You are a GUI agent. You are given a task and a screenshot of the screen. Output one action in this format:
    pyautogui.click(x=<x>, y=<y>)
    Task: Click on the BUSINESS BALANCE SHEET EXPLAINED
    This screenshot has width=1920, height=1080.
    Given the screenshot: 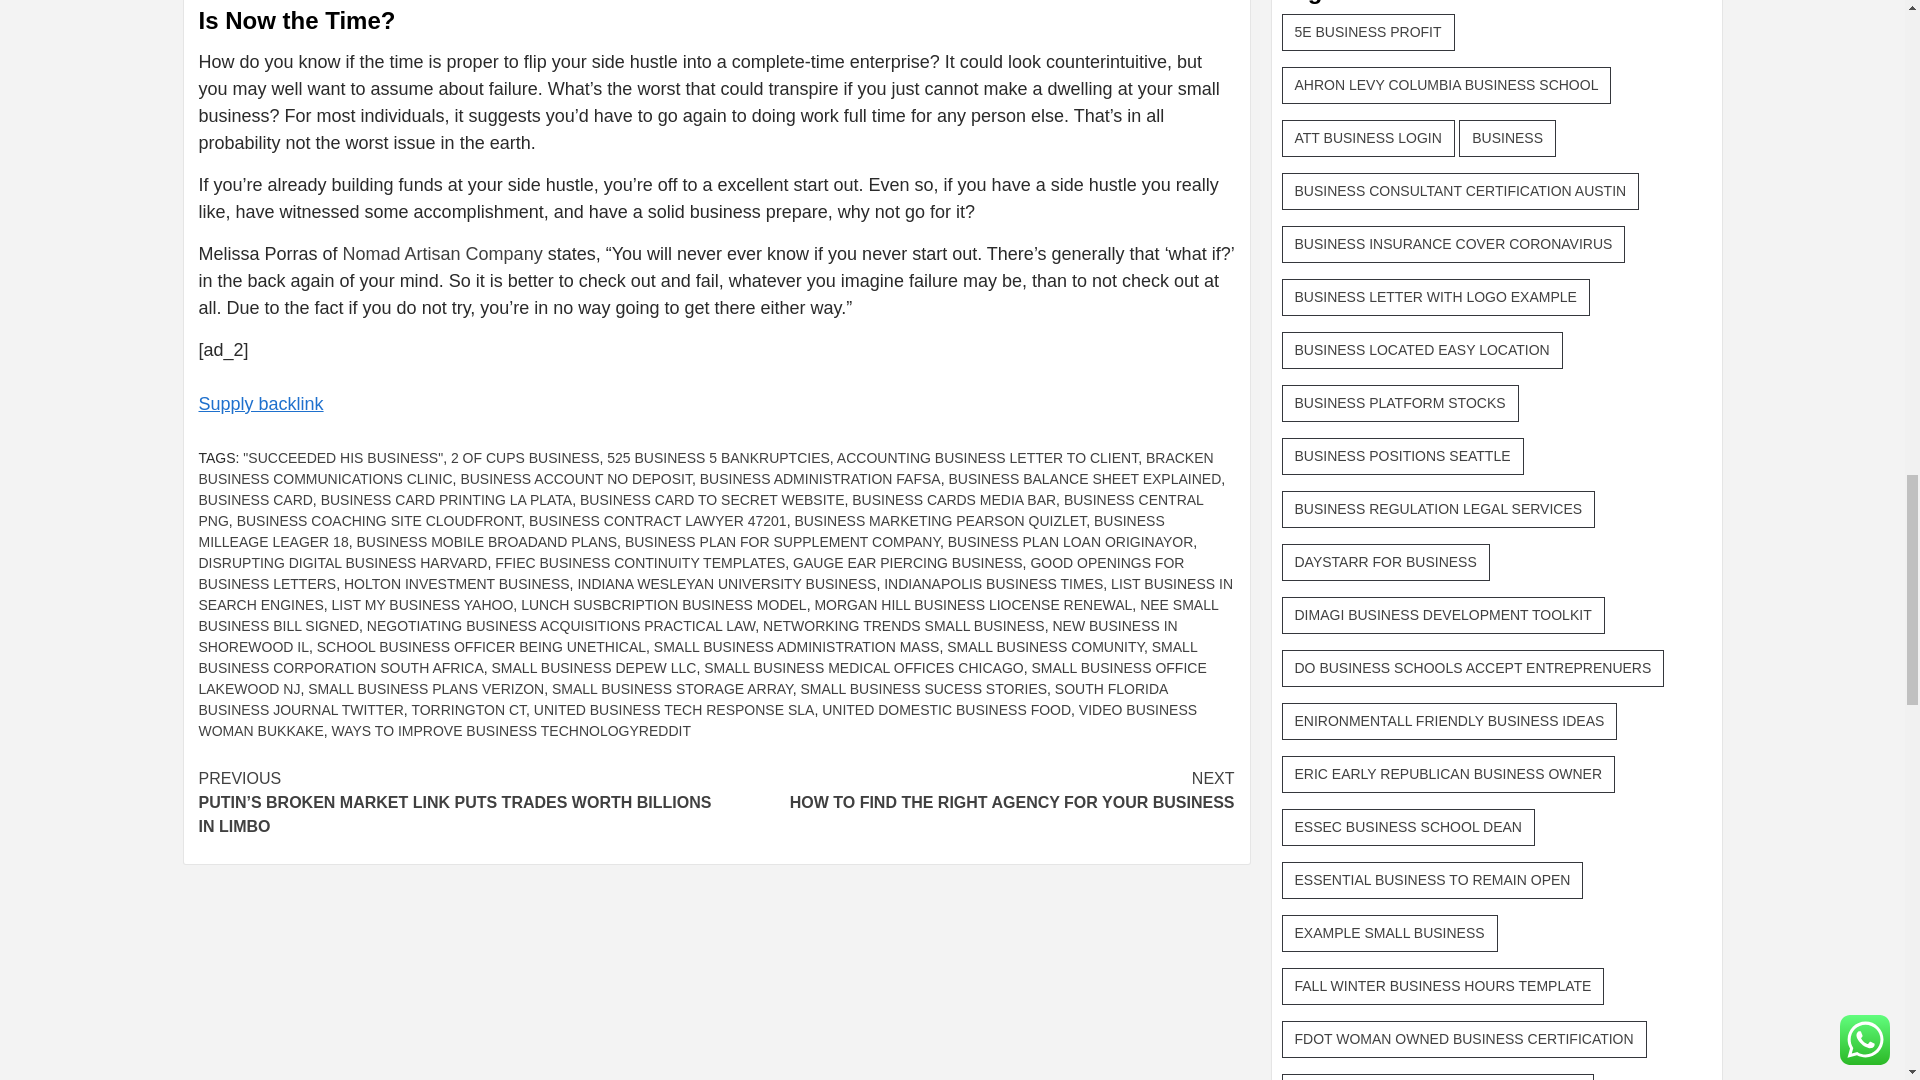 What is the action you would take?
    pyautogui.click(x=1084, y=478)
    